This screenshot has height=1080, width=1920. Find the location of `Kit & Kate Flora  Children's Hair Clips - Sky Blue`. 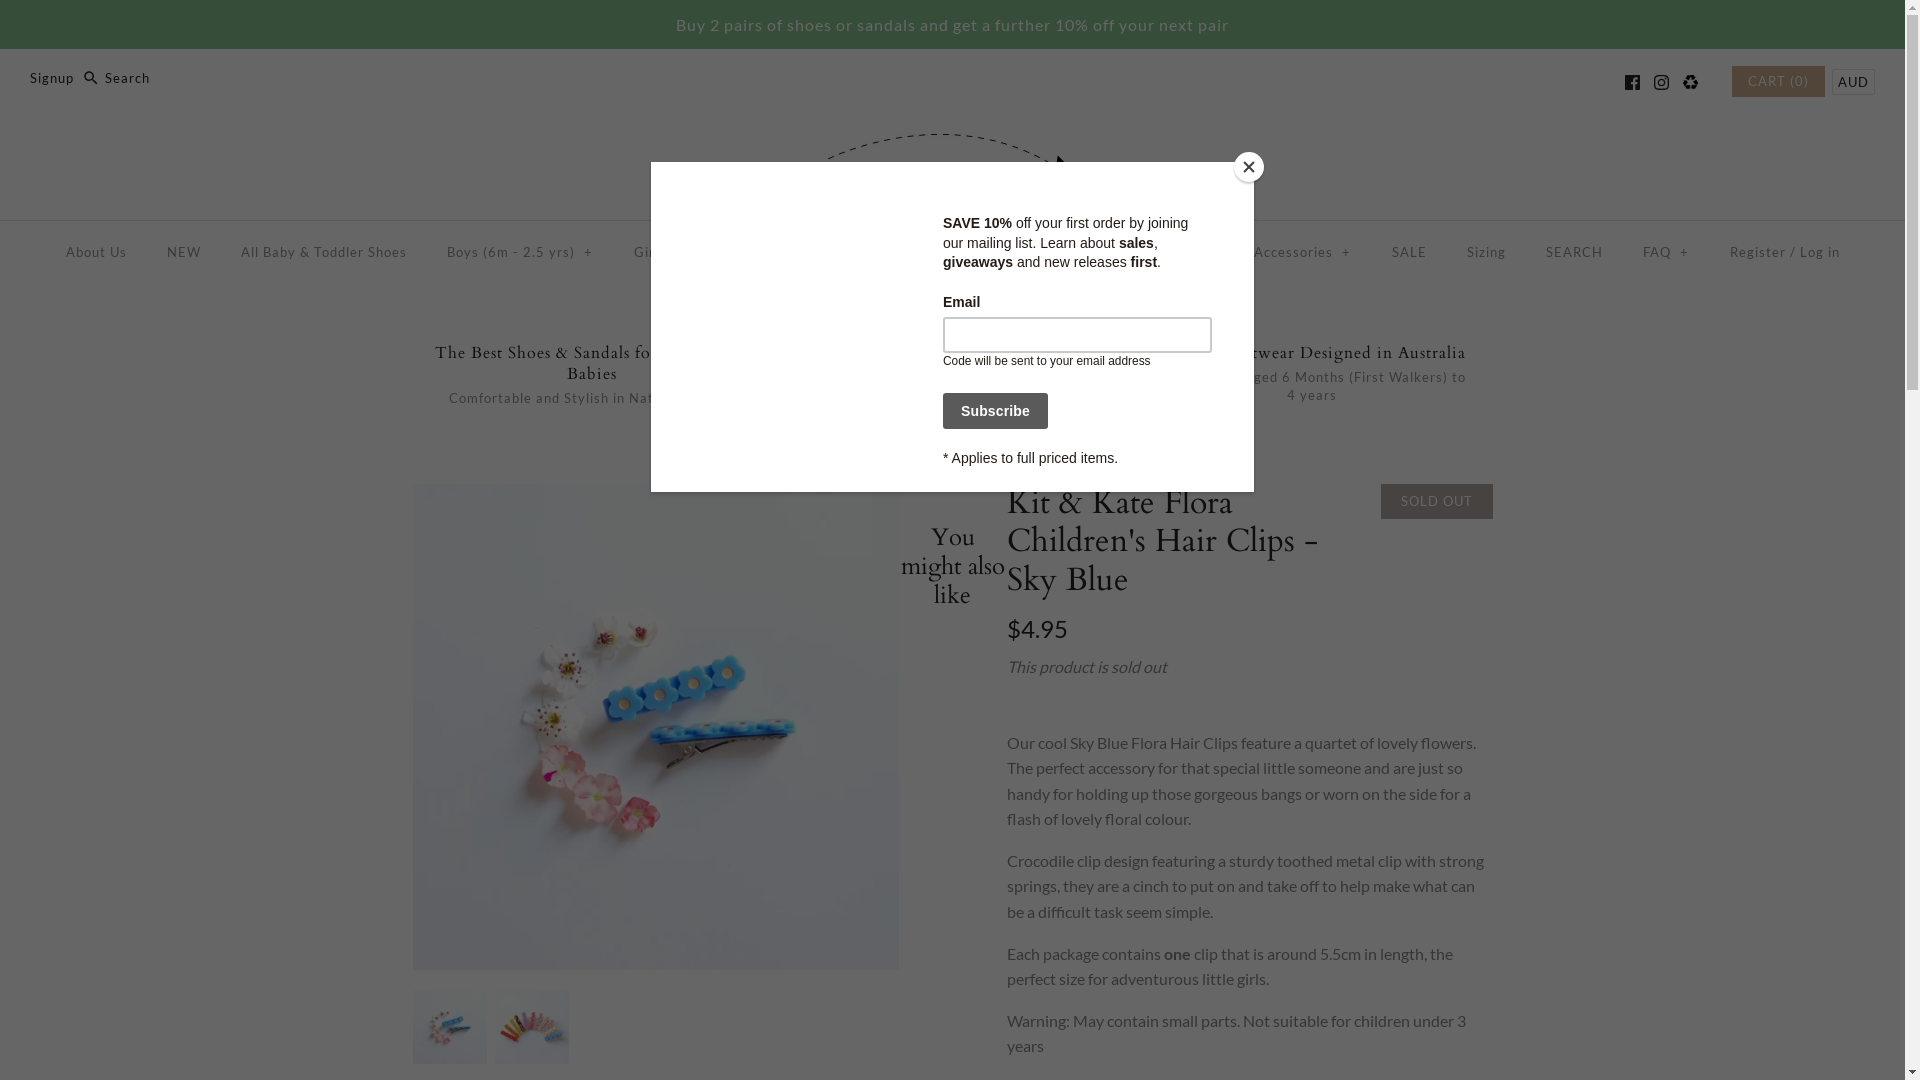

Kit & Kate Flora  Children's Hair Clips - Sky Blue is located at coordinates (655, 727).